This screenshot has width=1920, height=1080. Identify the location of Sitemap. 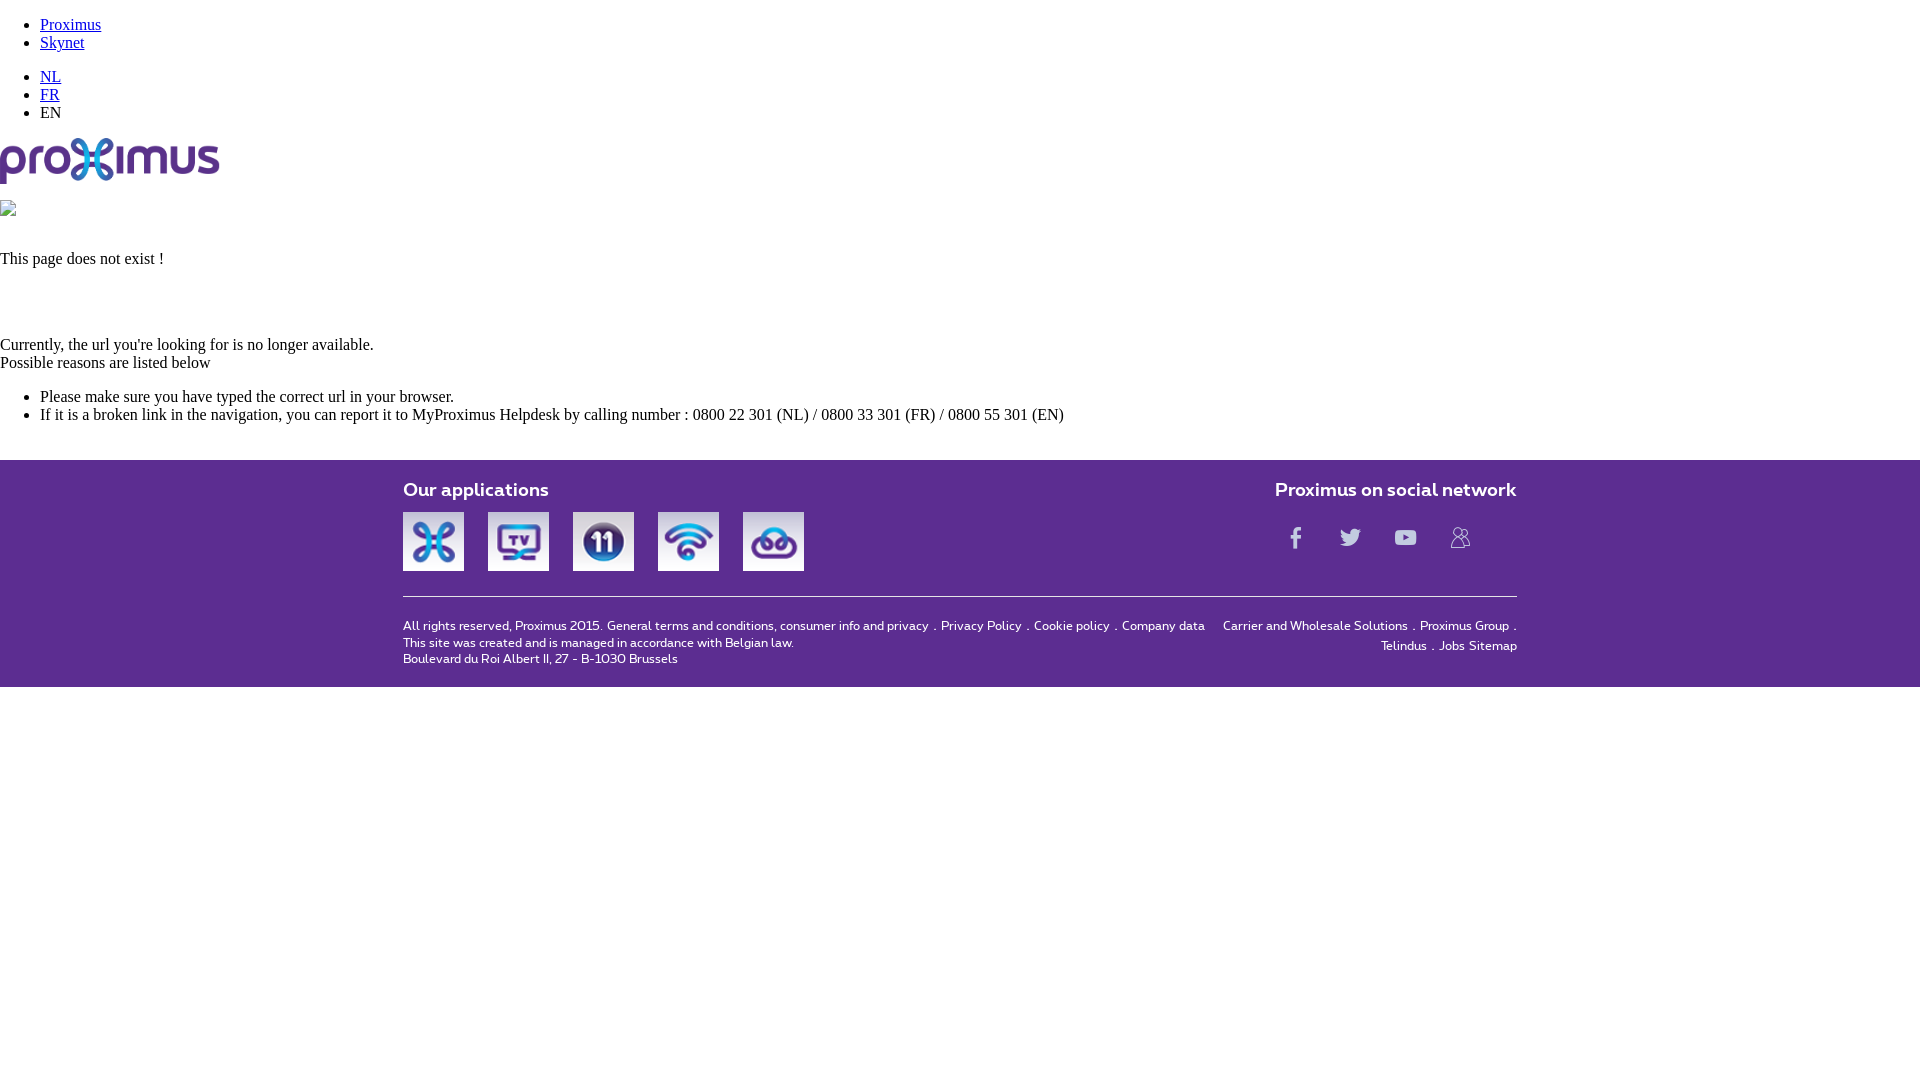
(1493, 646).